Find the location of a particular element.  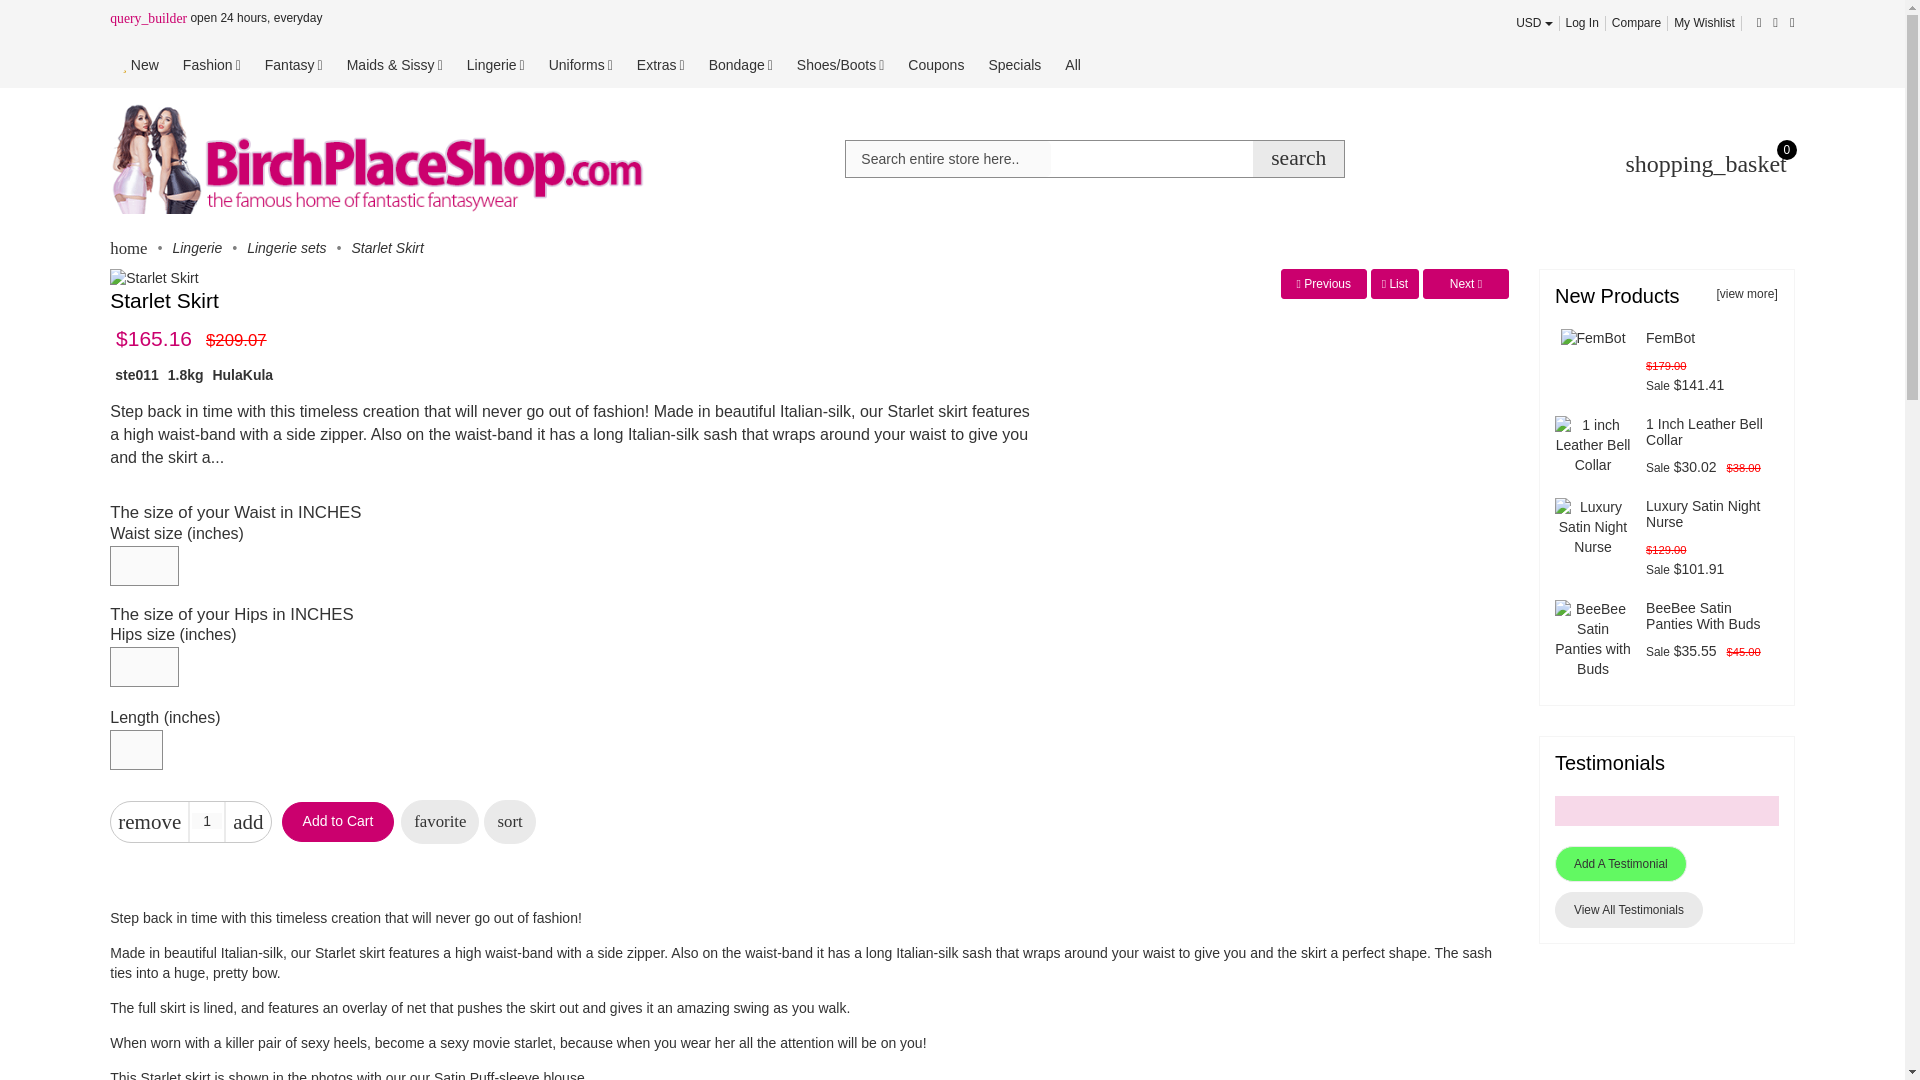

Add to Wishlist is located at coordinates (440, 822).